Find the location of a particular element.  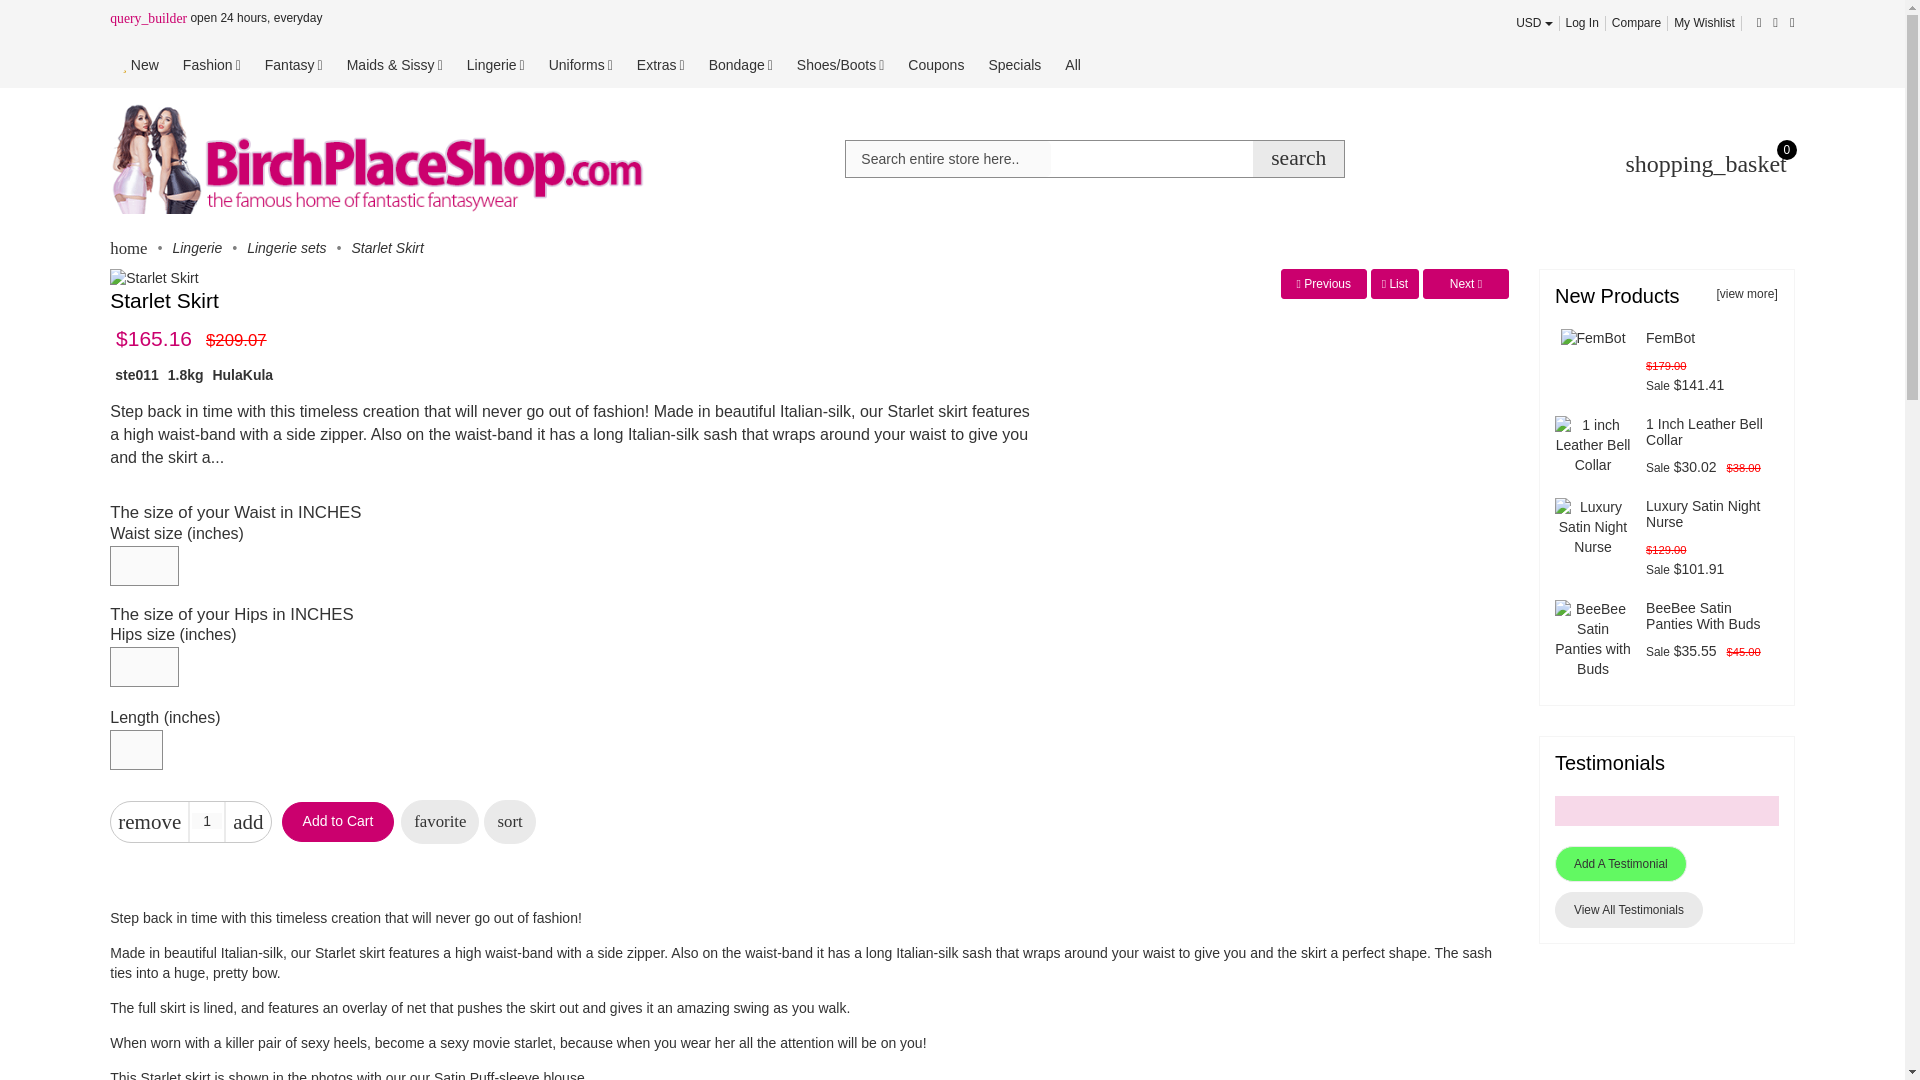

Add to Wishlist is located at coordinates (440, 822).